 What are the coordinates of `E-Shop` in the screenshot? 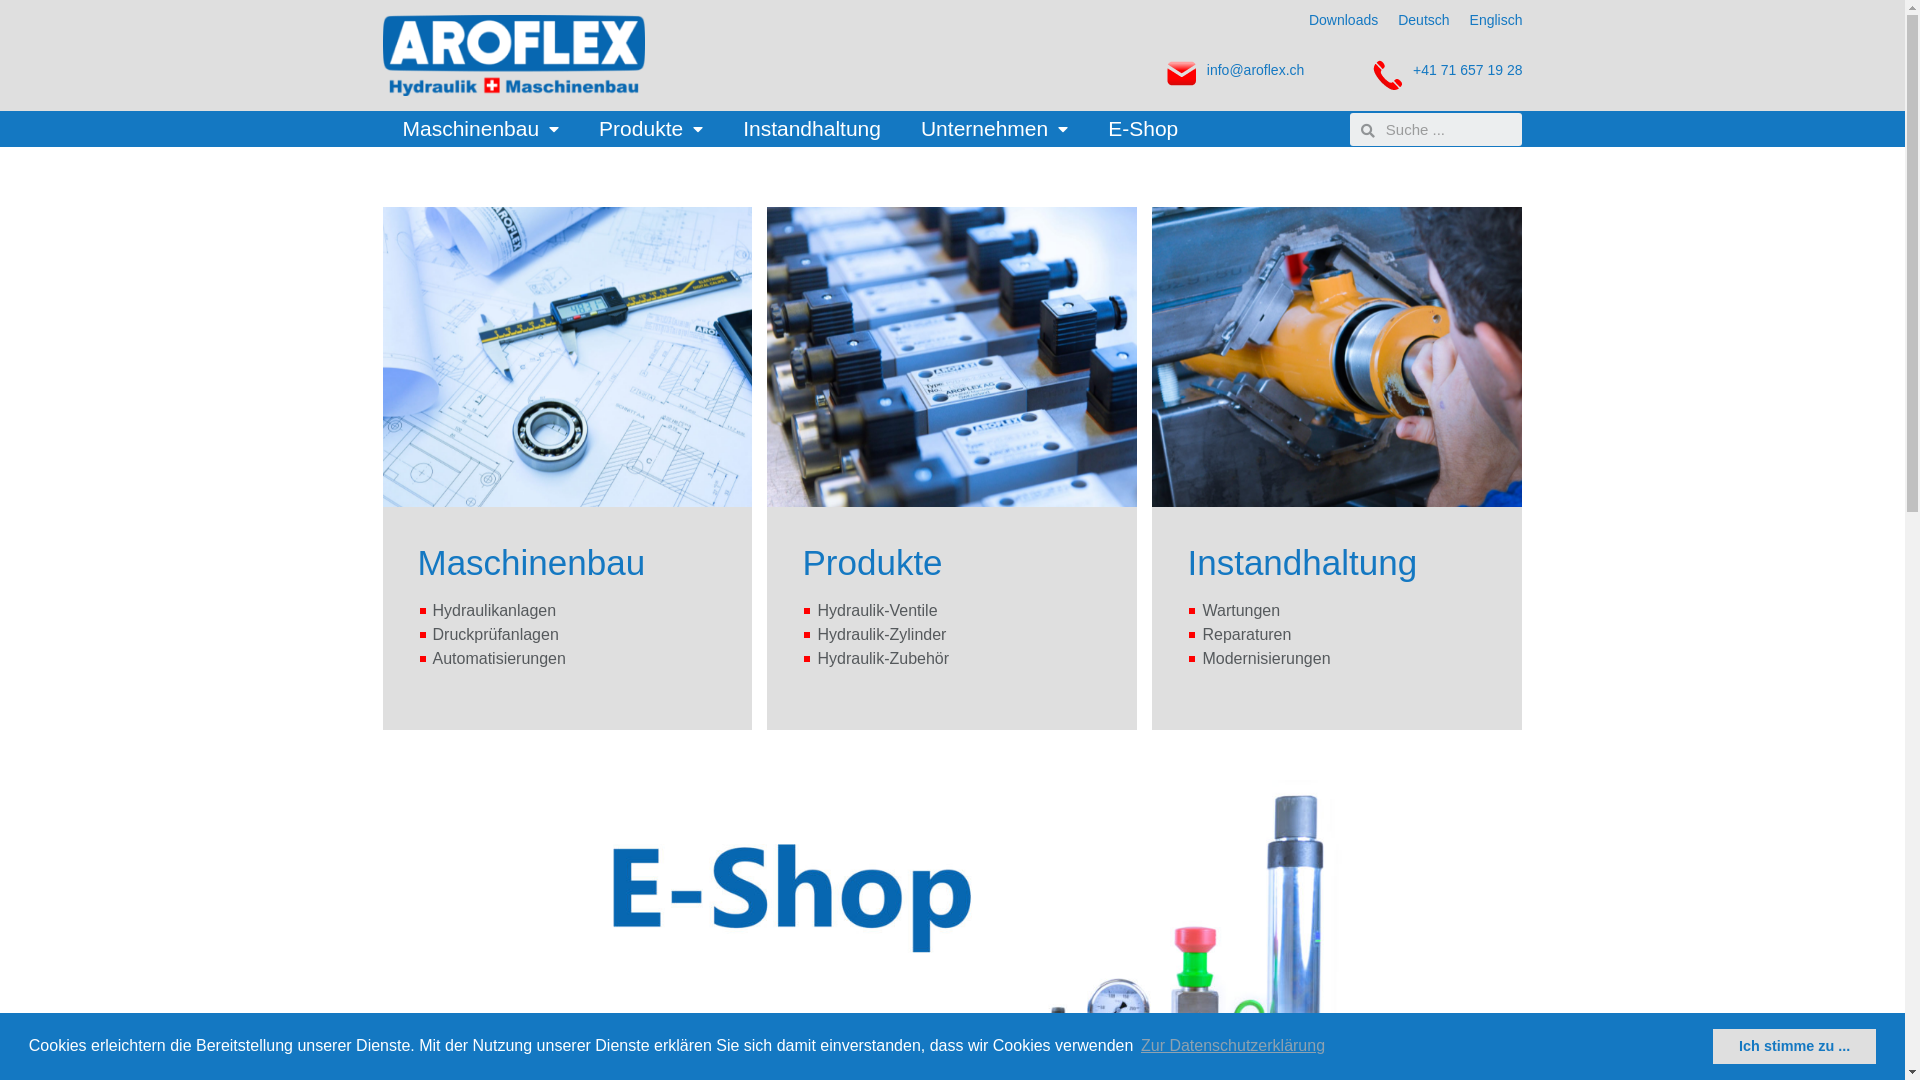 It's located at (1143, 129).